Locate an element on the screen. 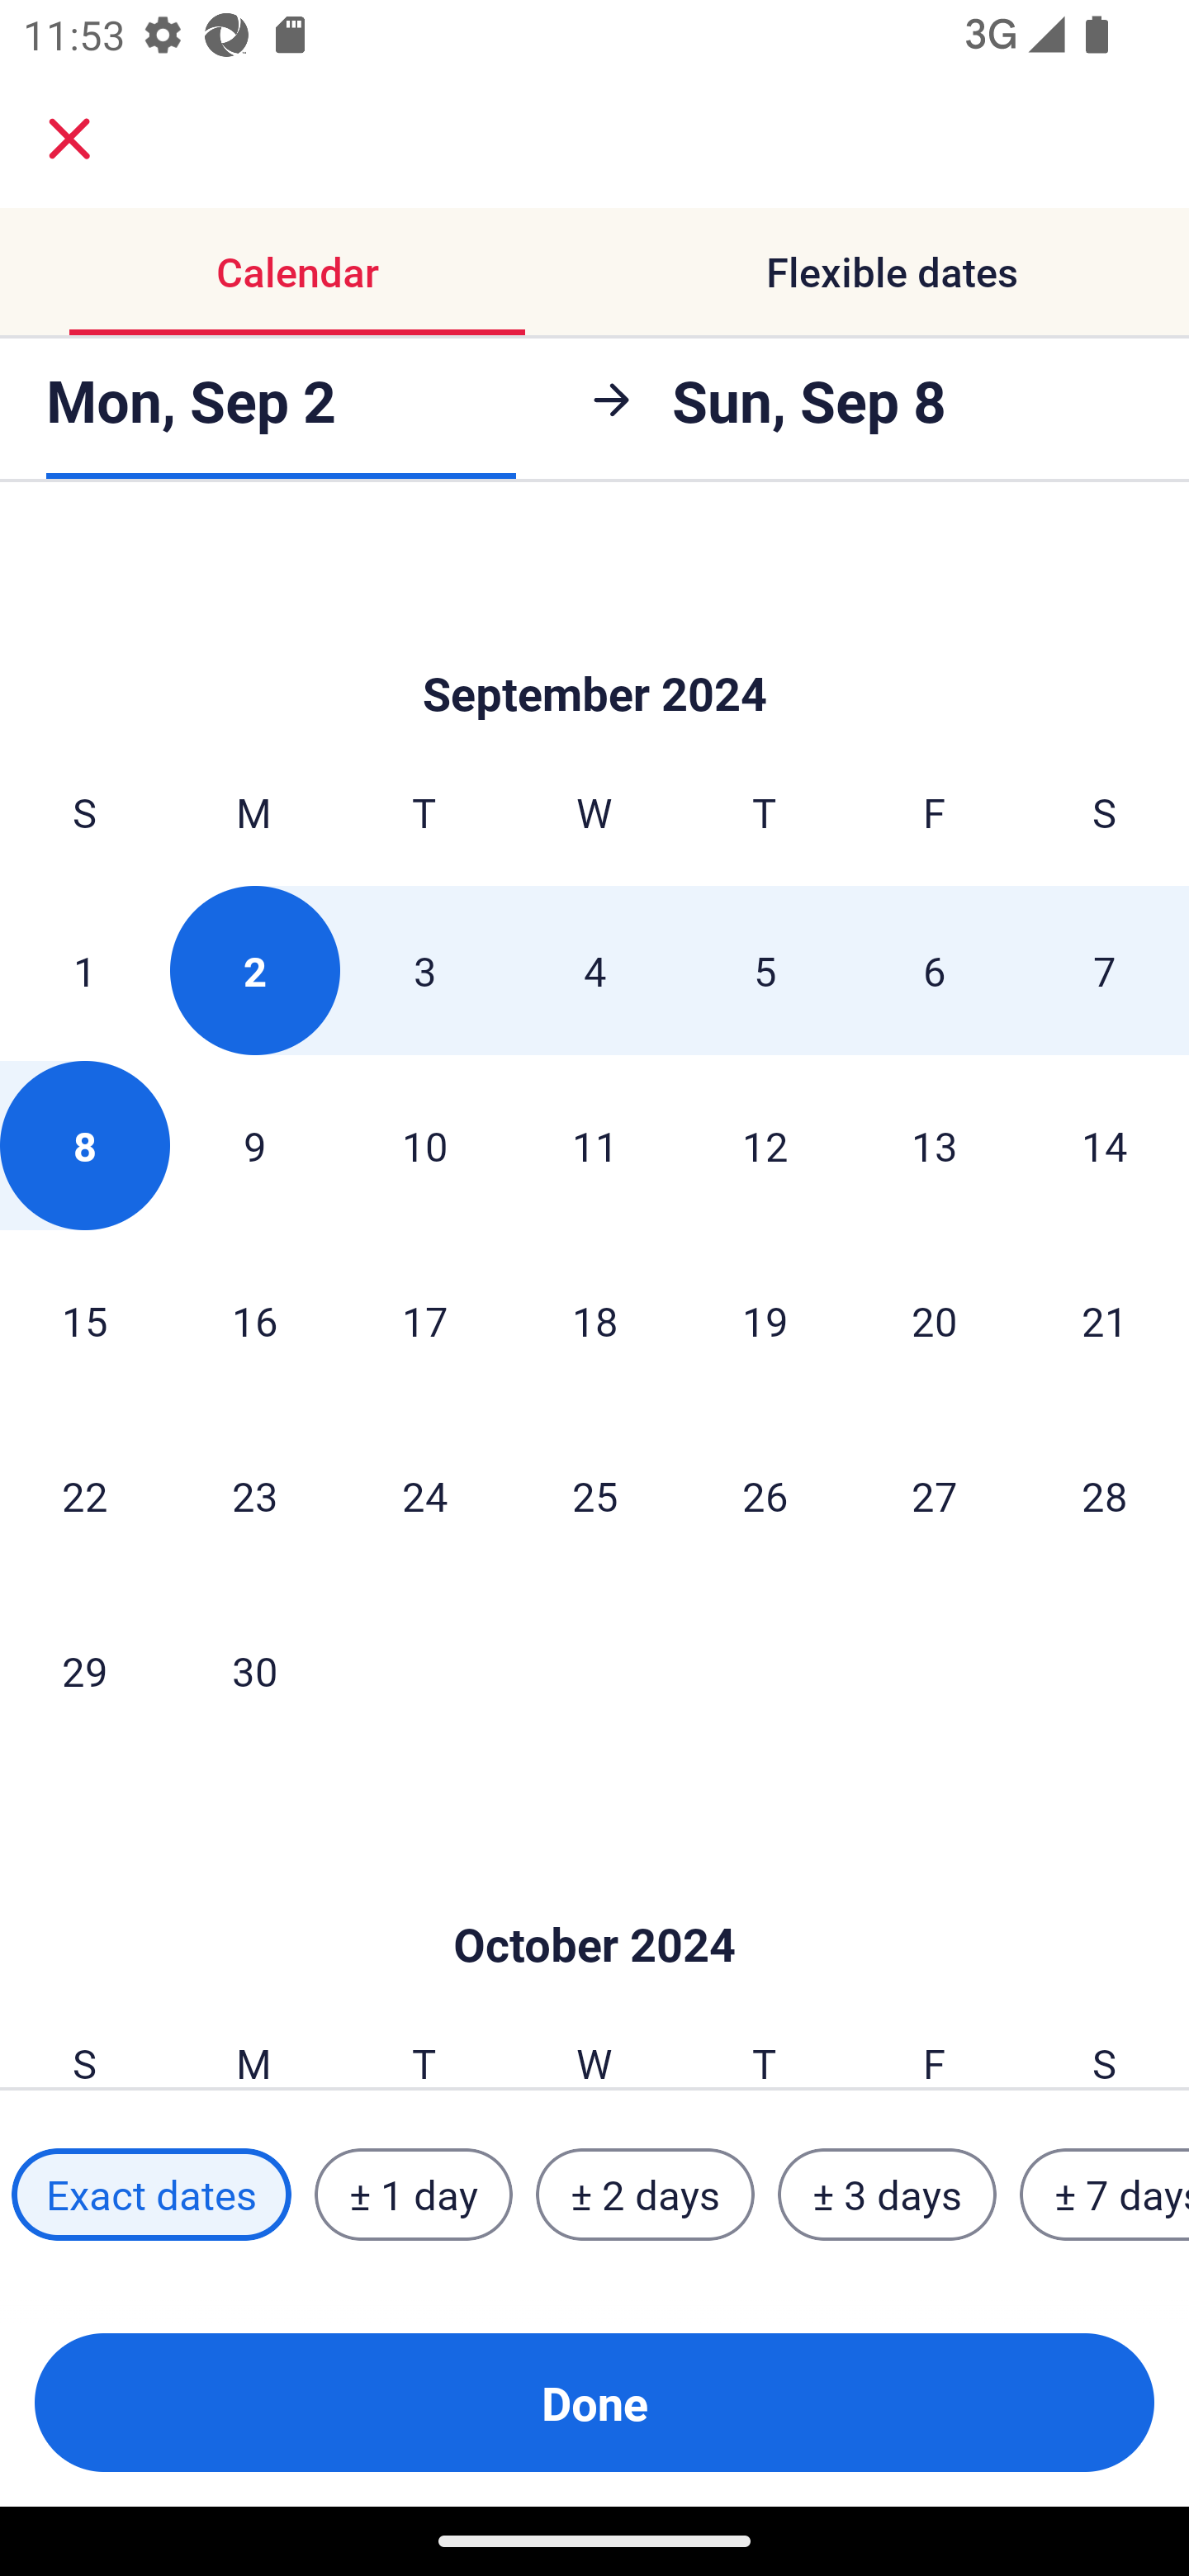  Skip to Done is located at coordinates (594, 1896).